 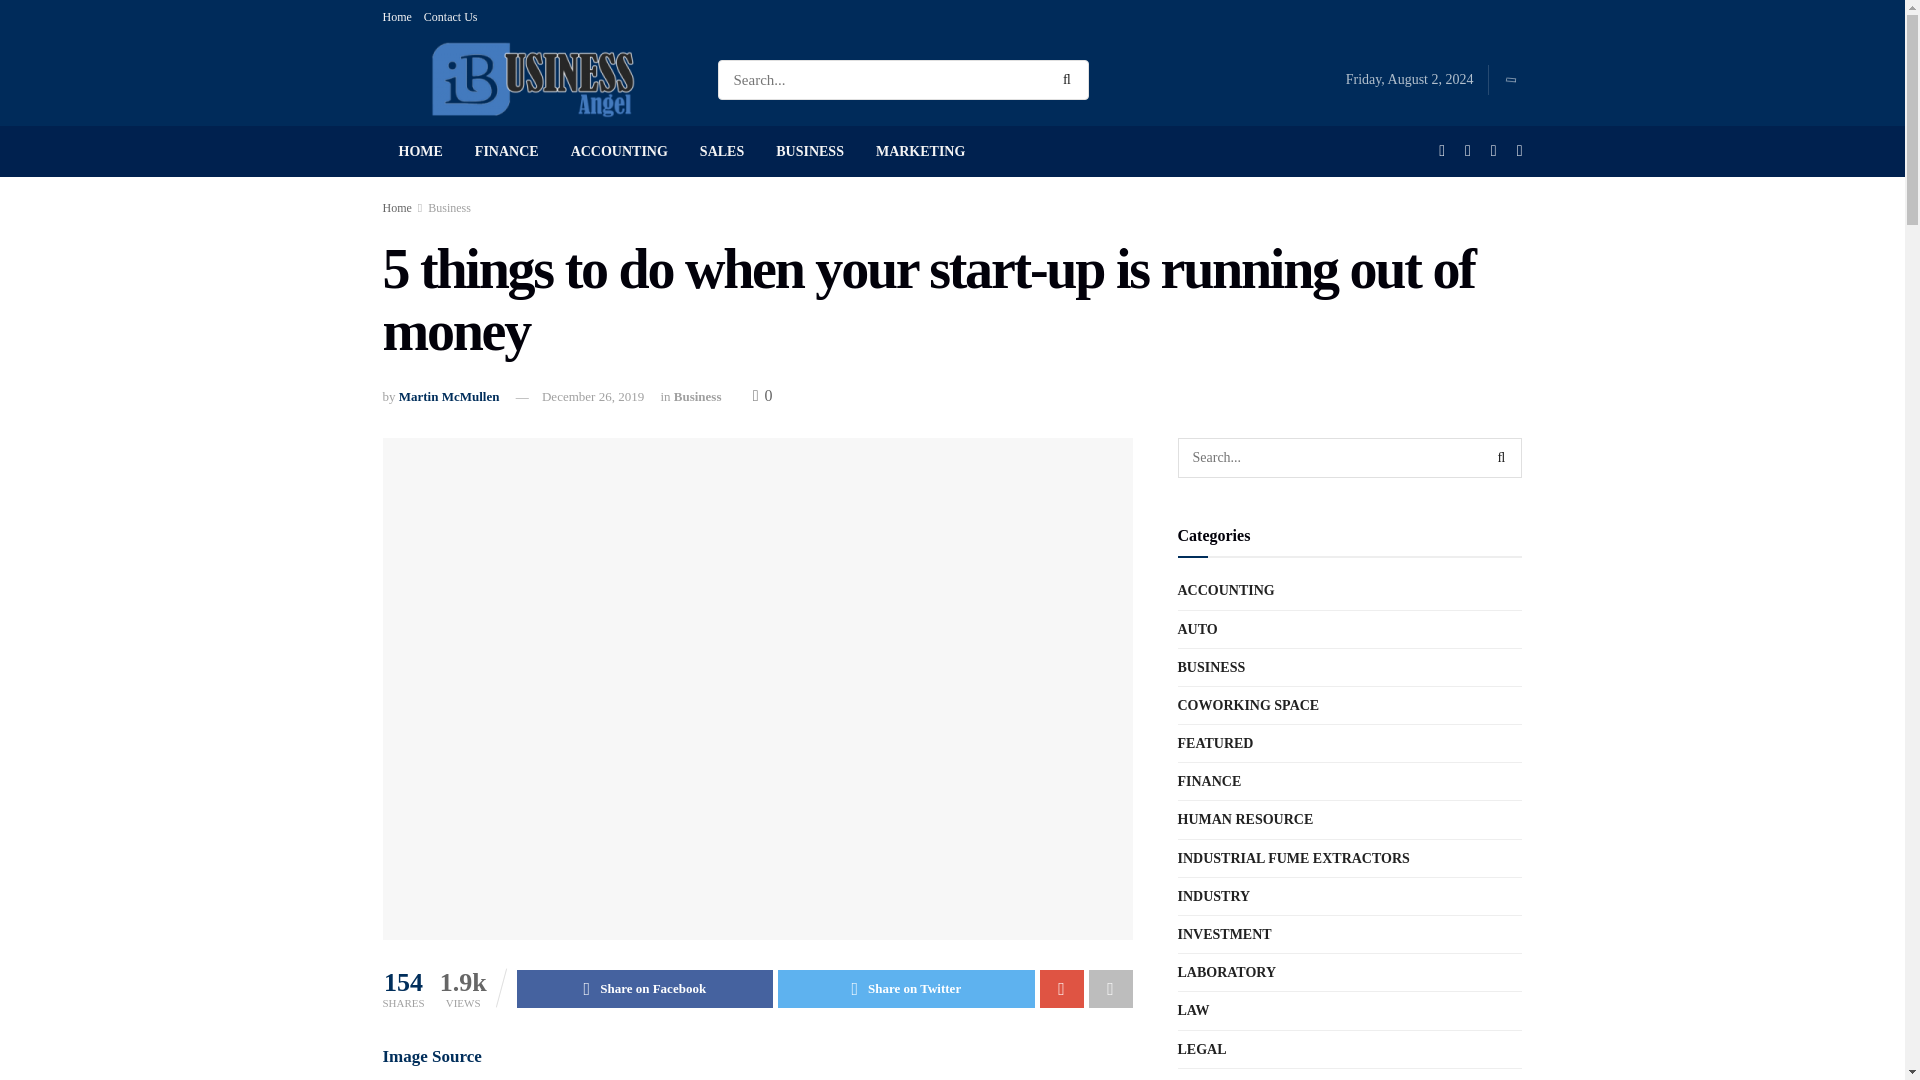 I want to click on SALES, so click(x=722, y=151).